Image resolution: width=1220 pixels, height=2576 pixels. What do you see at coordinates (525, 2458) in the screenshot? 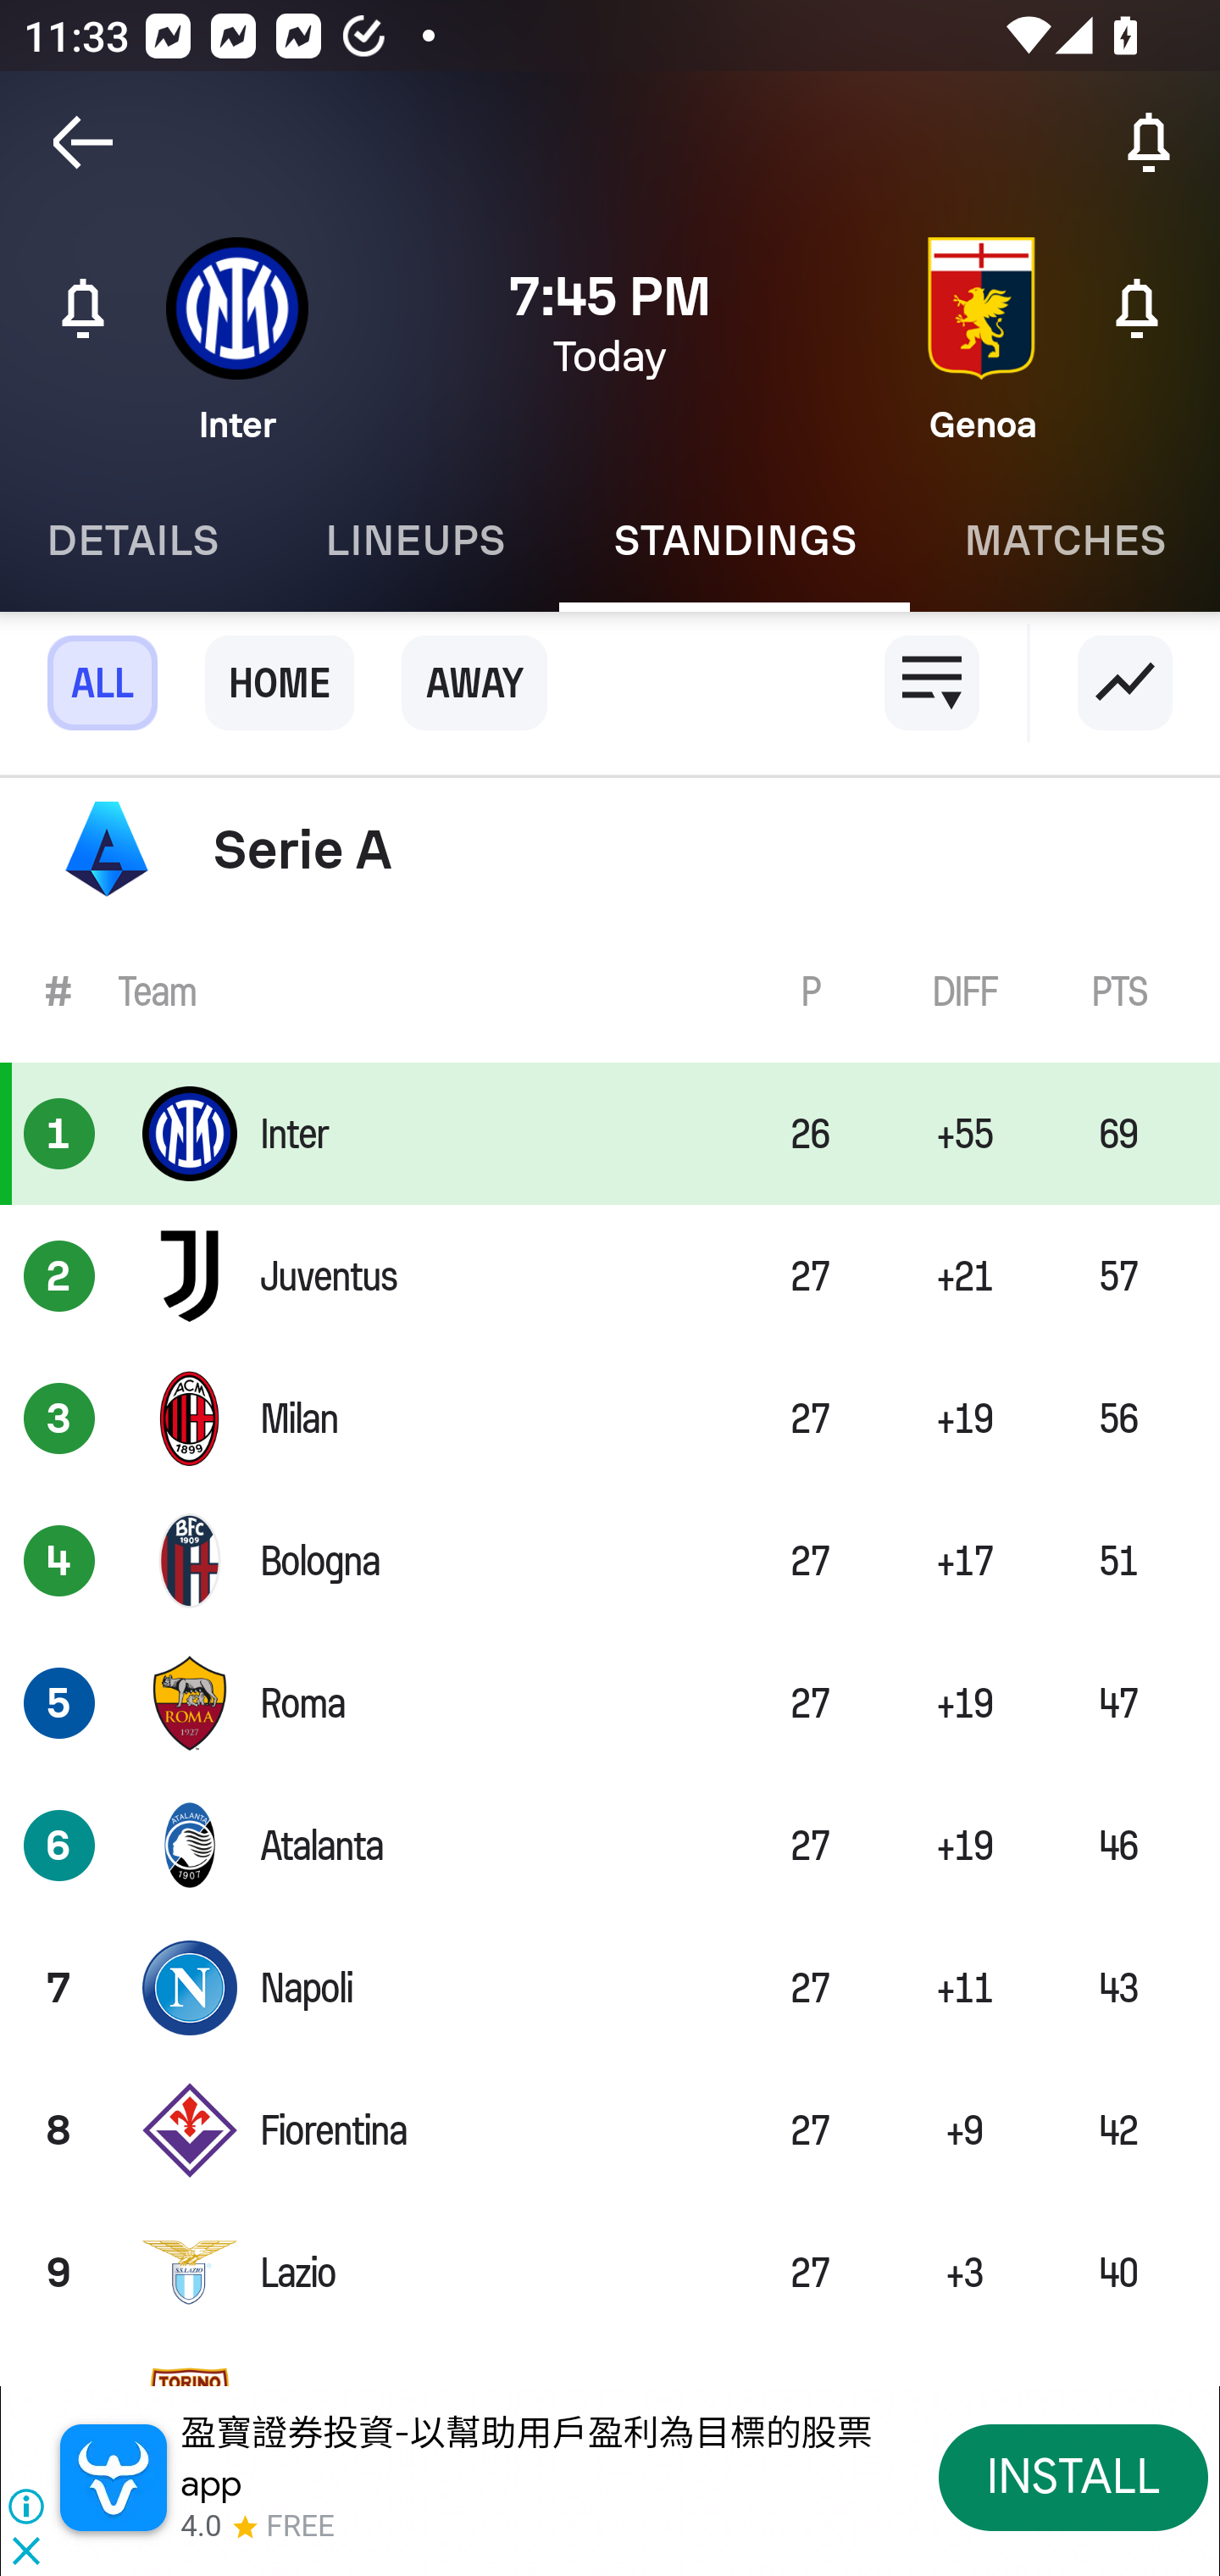
I see `盈寶證券投資-以幫助用戶盈利為目標的股票 app 盈寶證券投資-以幫助用戶盈利為目標的股票 app` at bounding box center [525, 2458].